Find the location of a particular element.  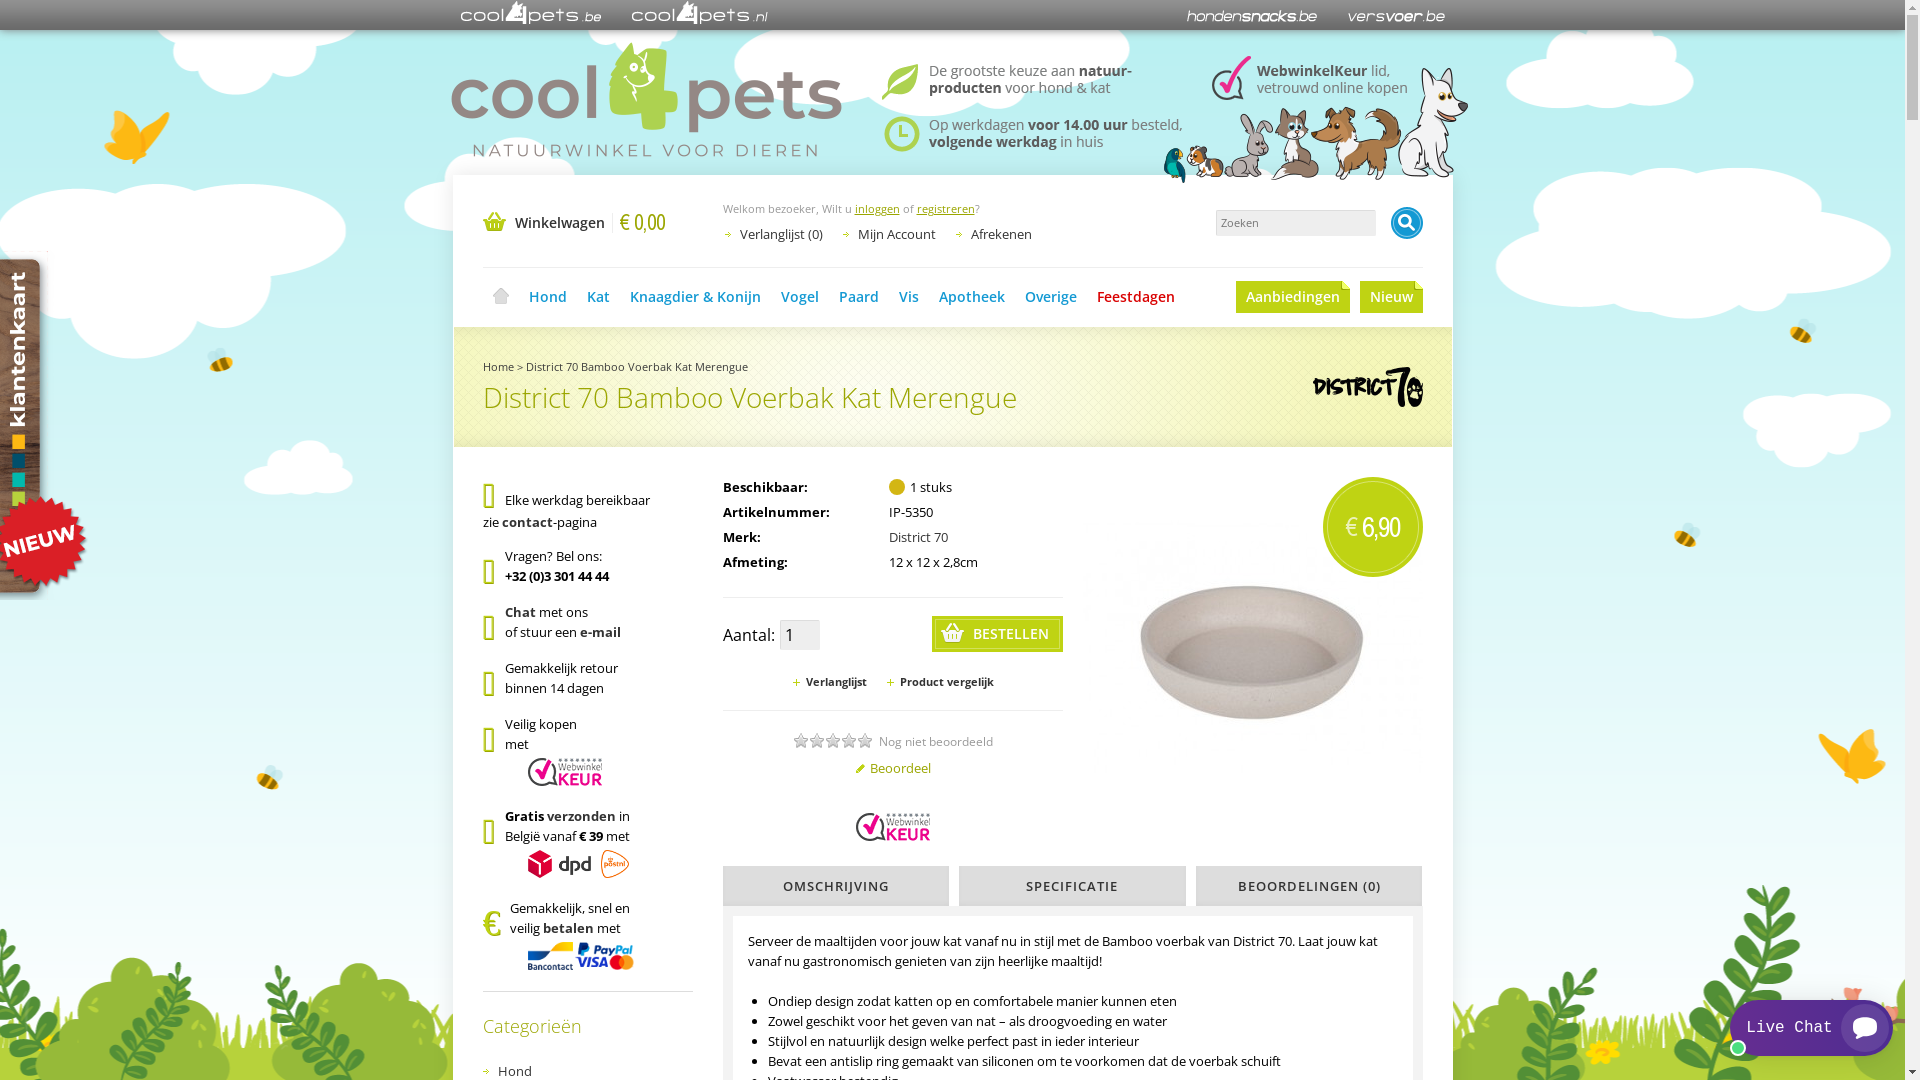

Zoeken is located at coordinates (1406, 223).